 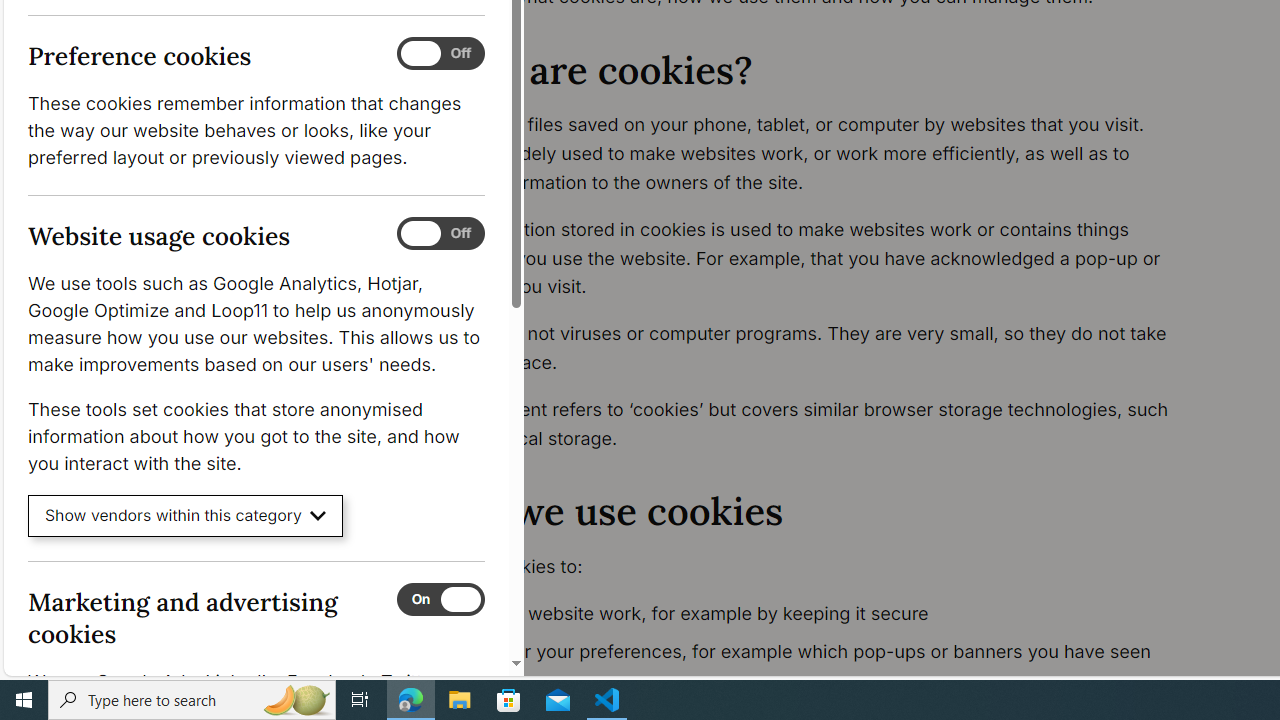 What do you see at coordinates (818, 614) in the screenshot?
I see `make our website work, for example by keeping it secure` at bounding box center [818, 614].